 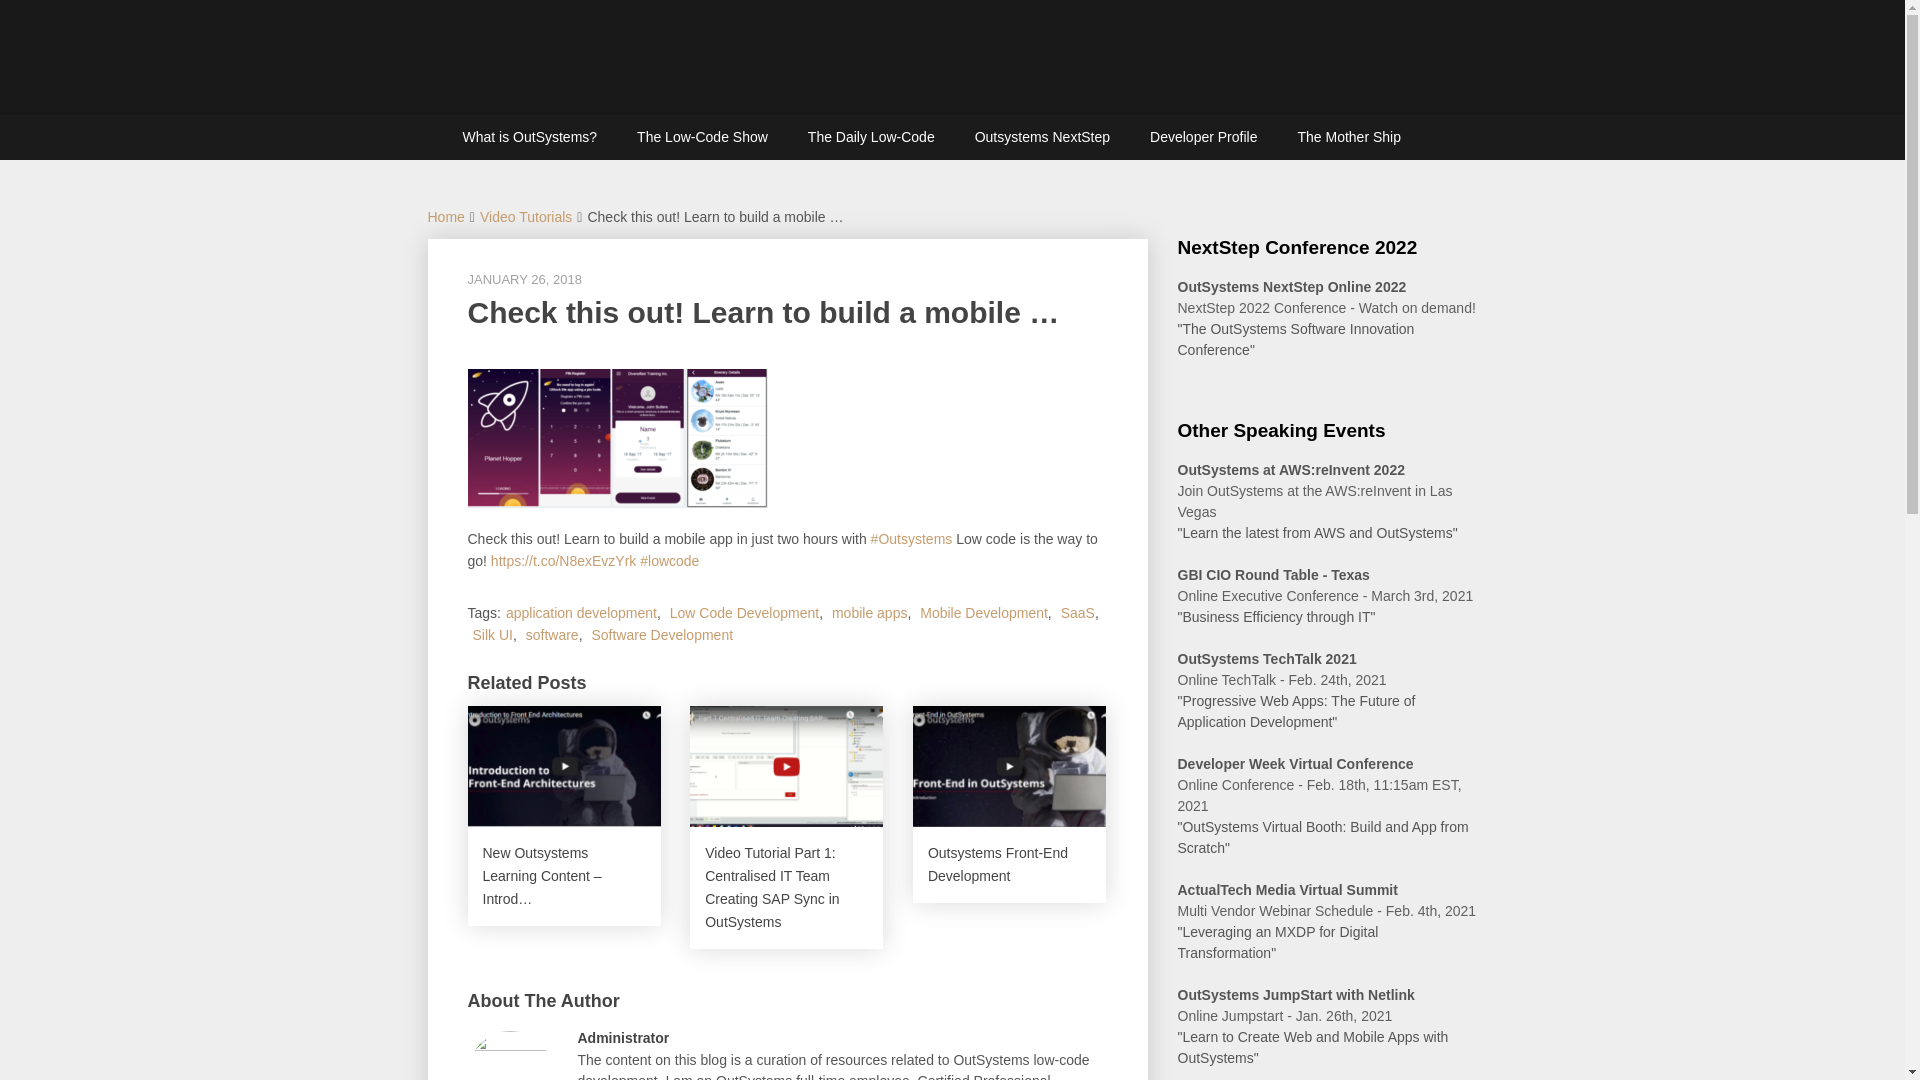 I want to click on Low Code Development, so click(x=744, y=612).